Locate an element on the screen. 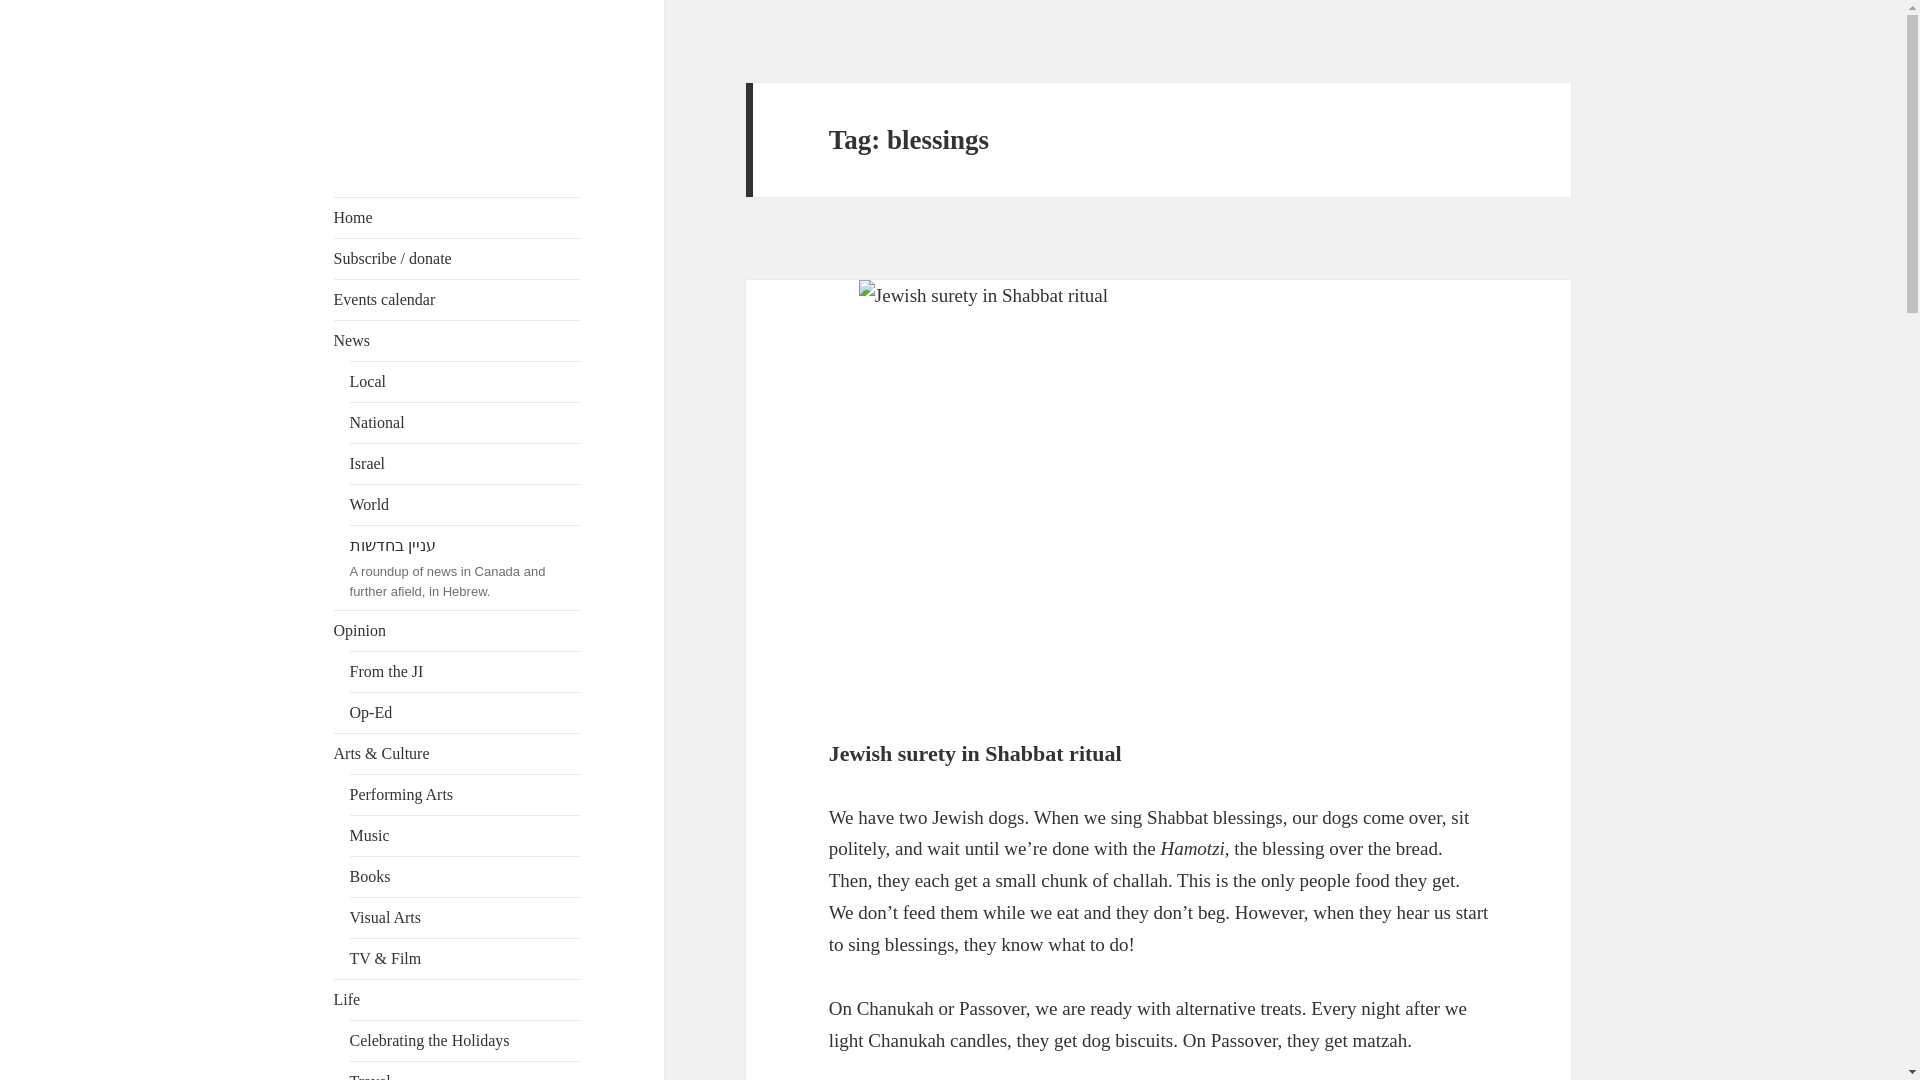 The height and width of the screenshot is (1080, 1920). Opinion is located at coordinates (458, 631).